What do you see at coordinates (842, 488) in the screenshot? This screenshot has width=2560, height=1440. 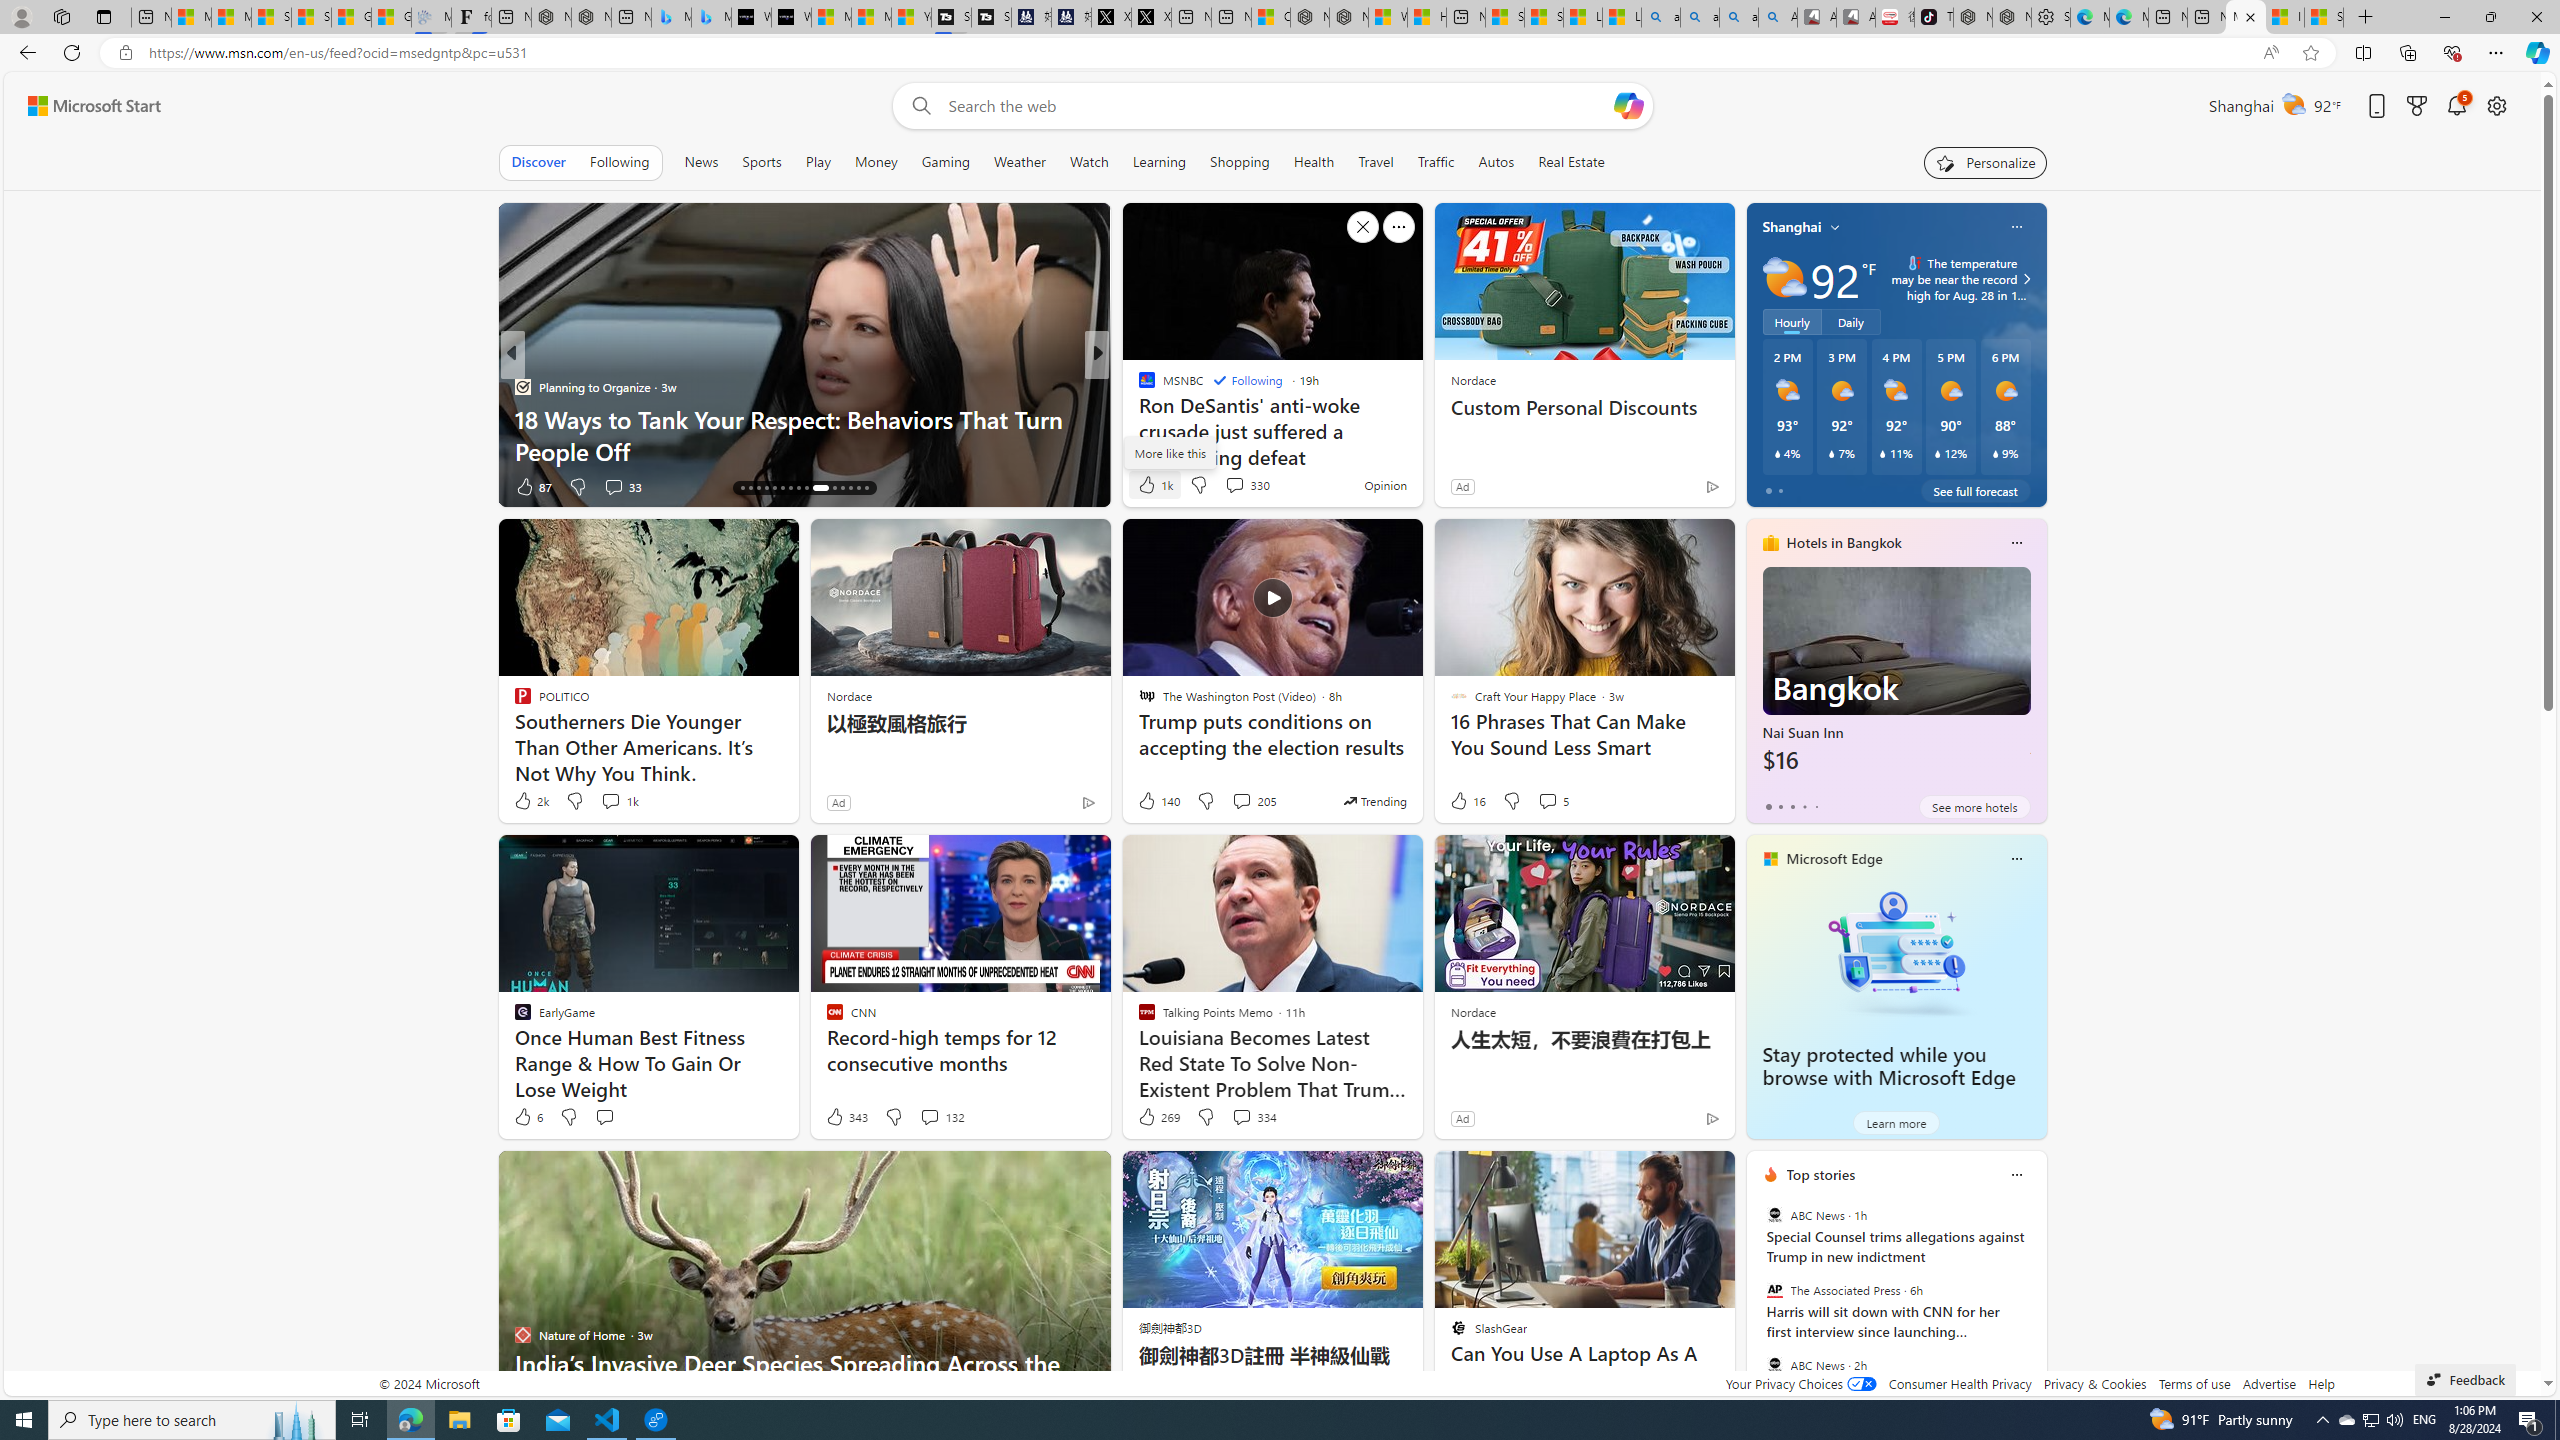 I see `AutomationID: tab-27` at bounding box center [842, 488].